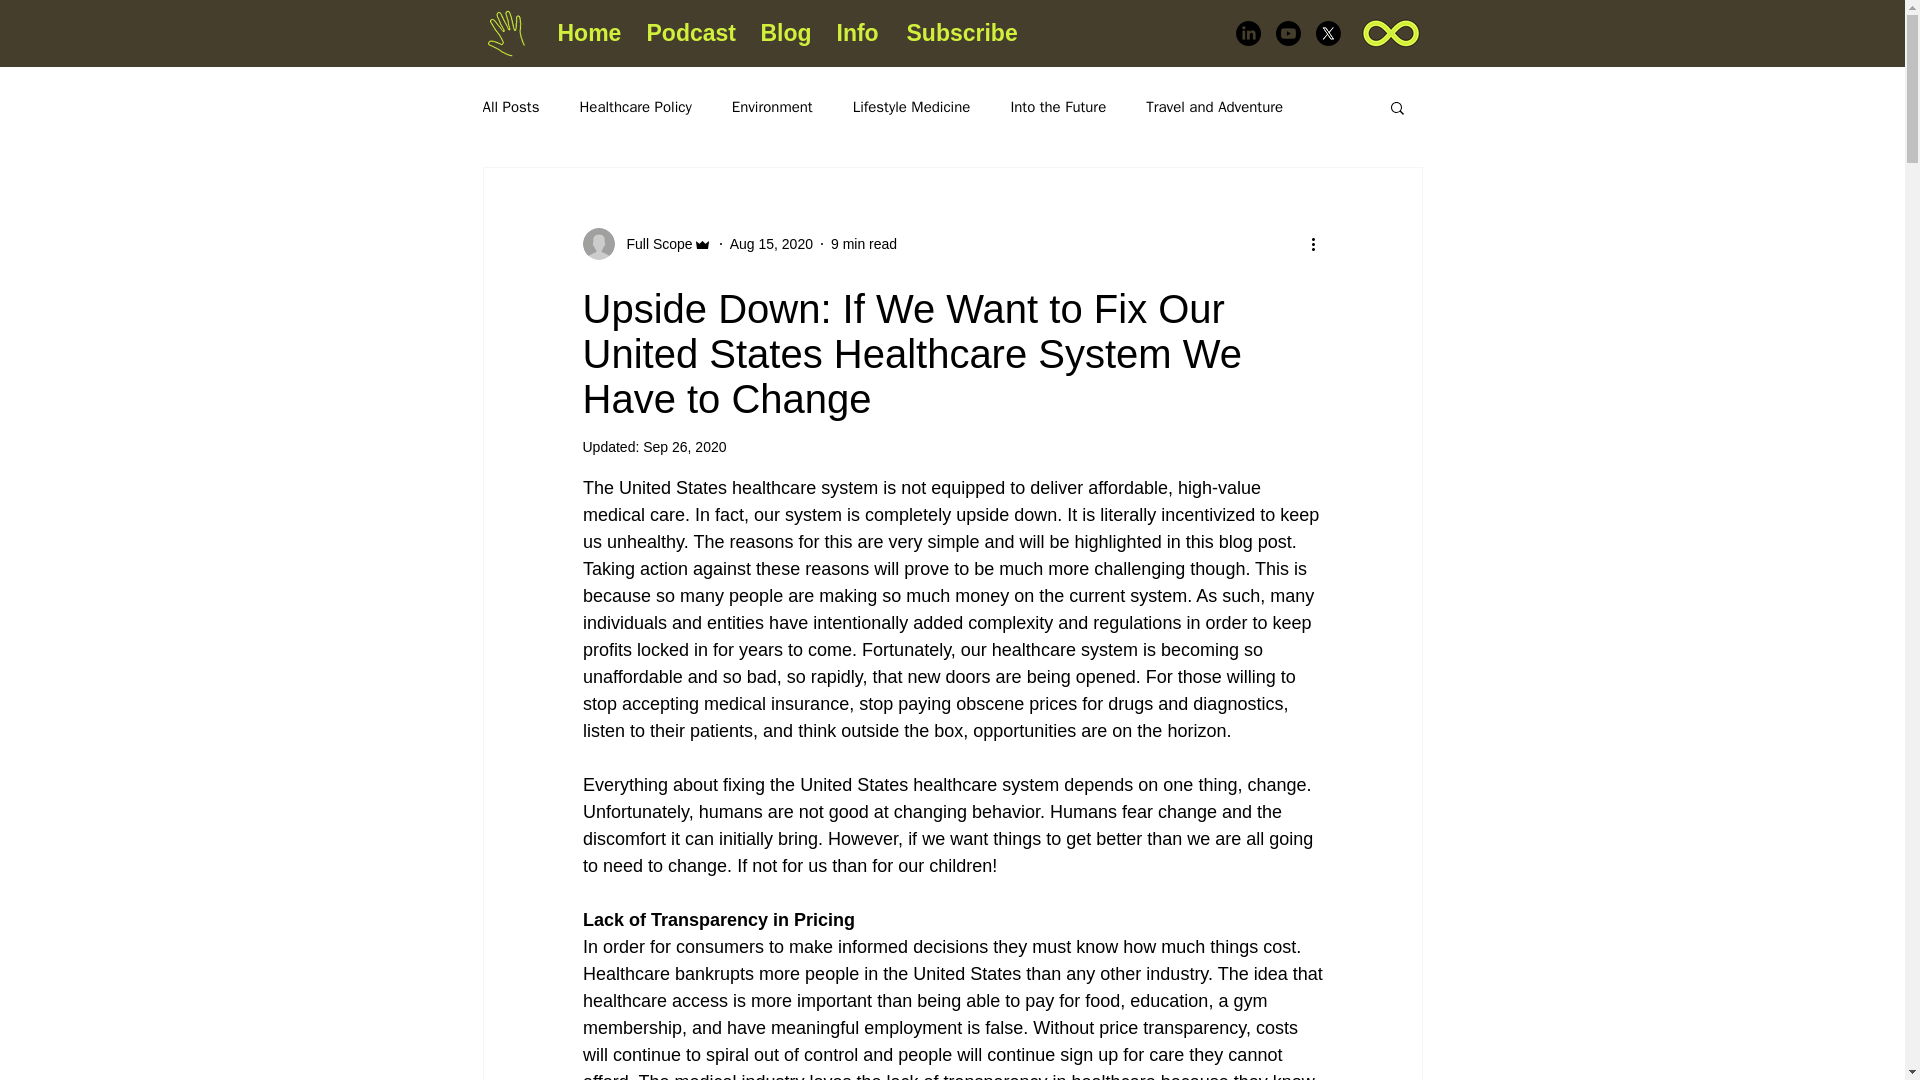  What do you see at coordinates (688, 33) in the screenshot?
I see `Podcast` at bounding box center [688, 33].